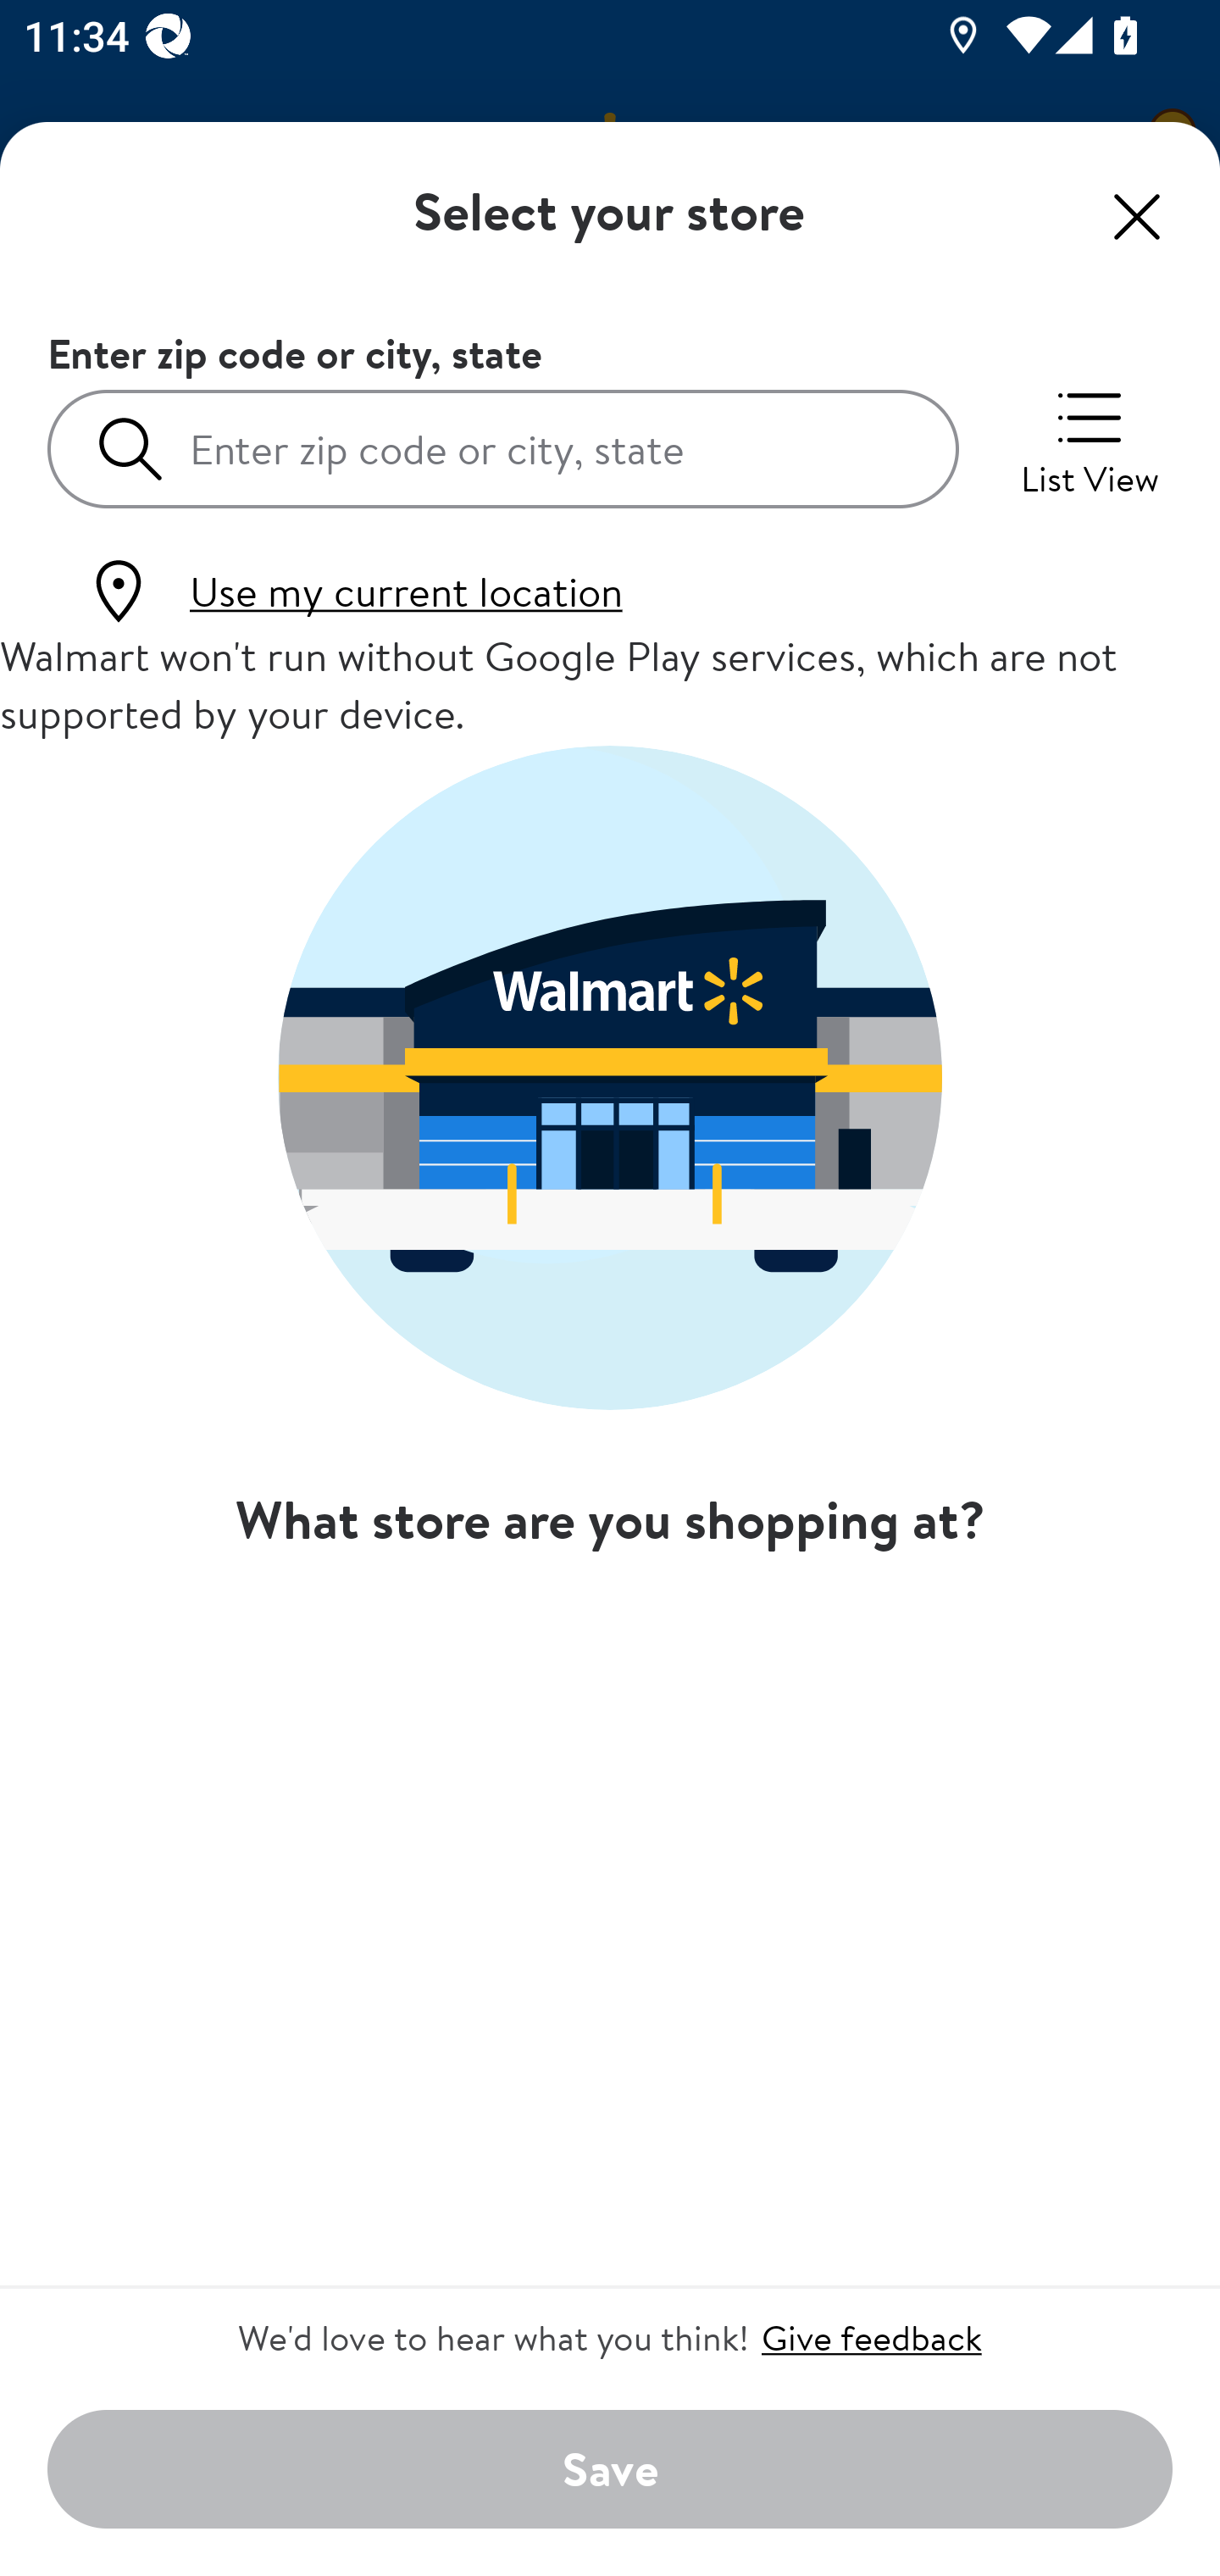 The height and width of the screenshot is (2576, 1220). What do you see at coordinates (610, 2470) in the screenshot?
I see `Save` at bounding box center [610, 2470].